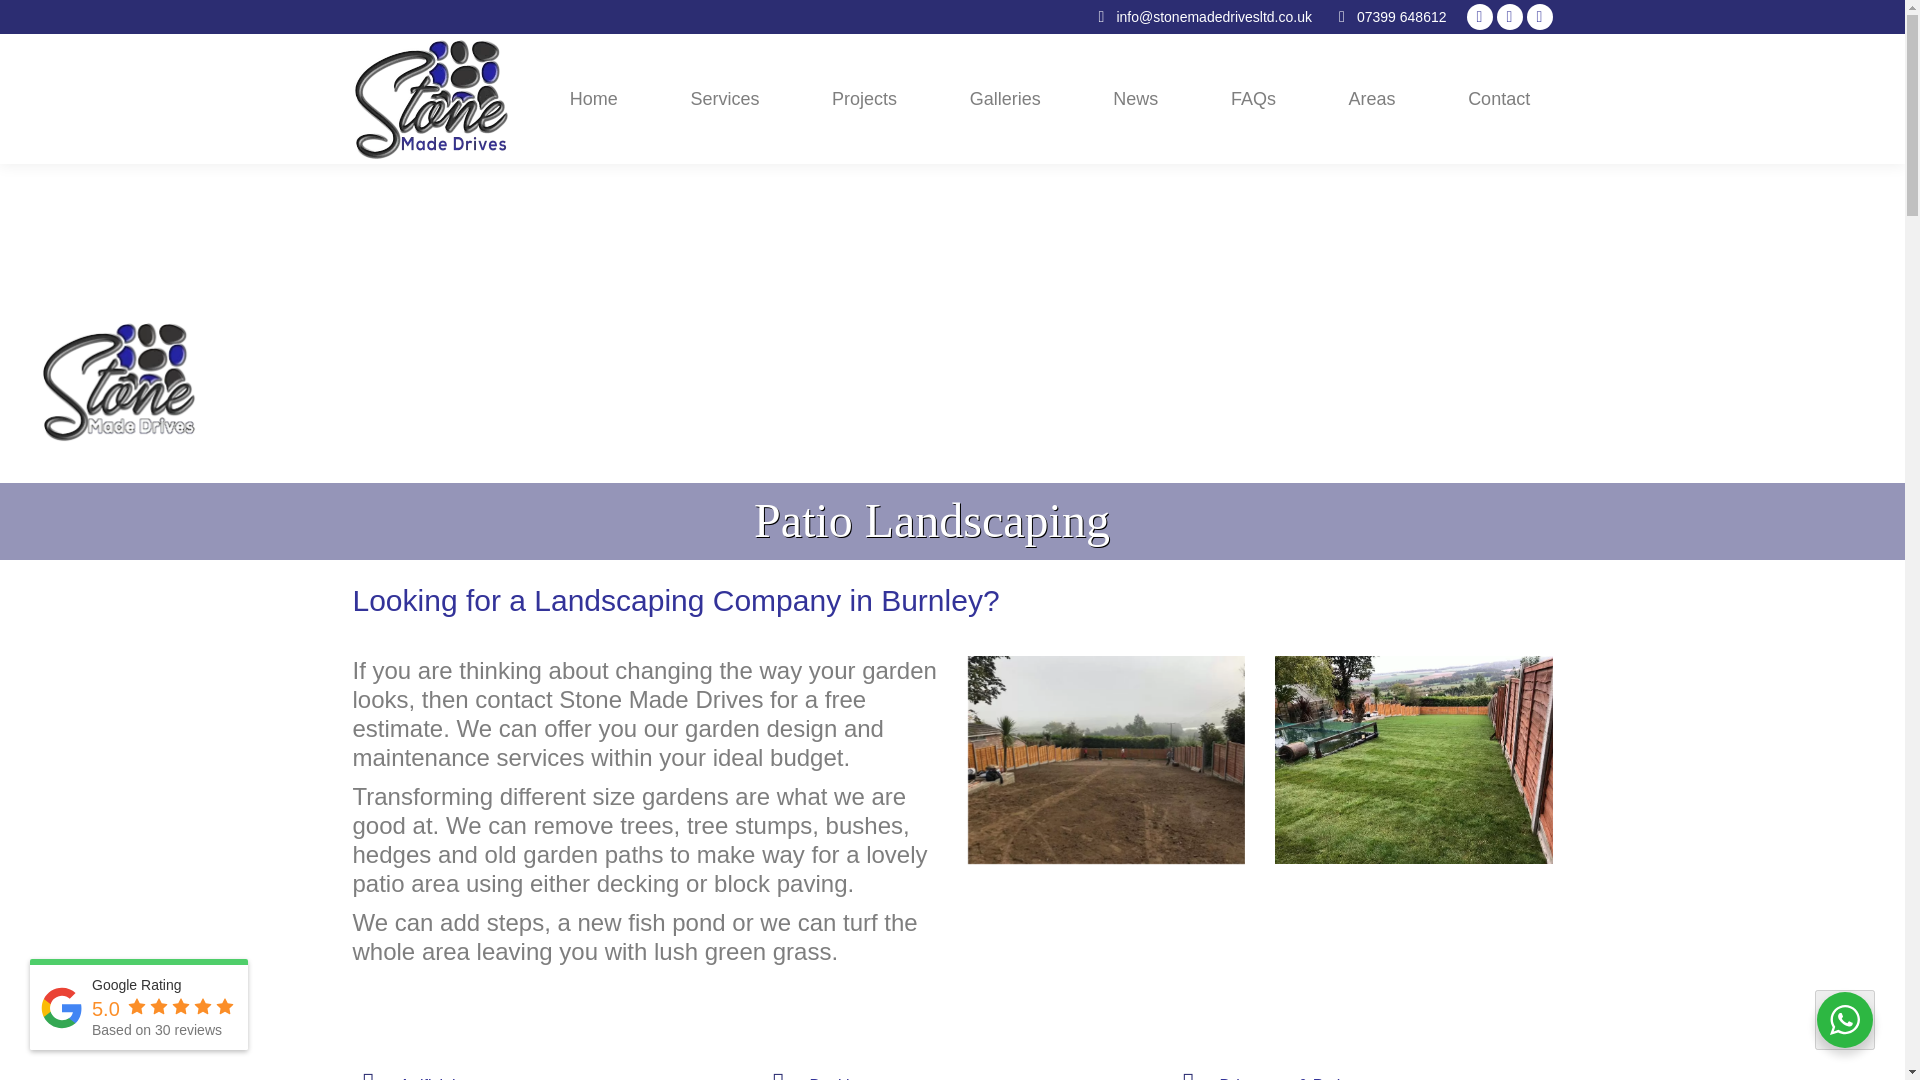 This screenshot has height=1080, width=1920. I want to click on lancashire landscaping 08, so click(1106, 760).